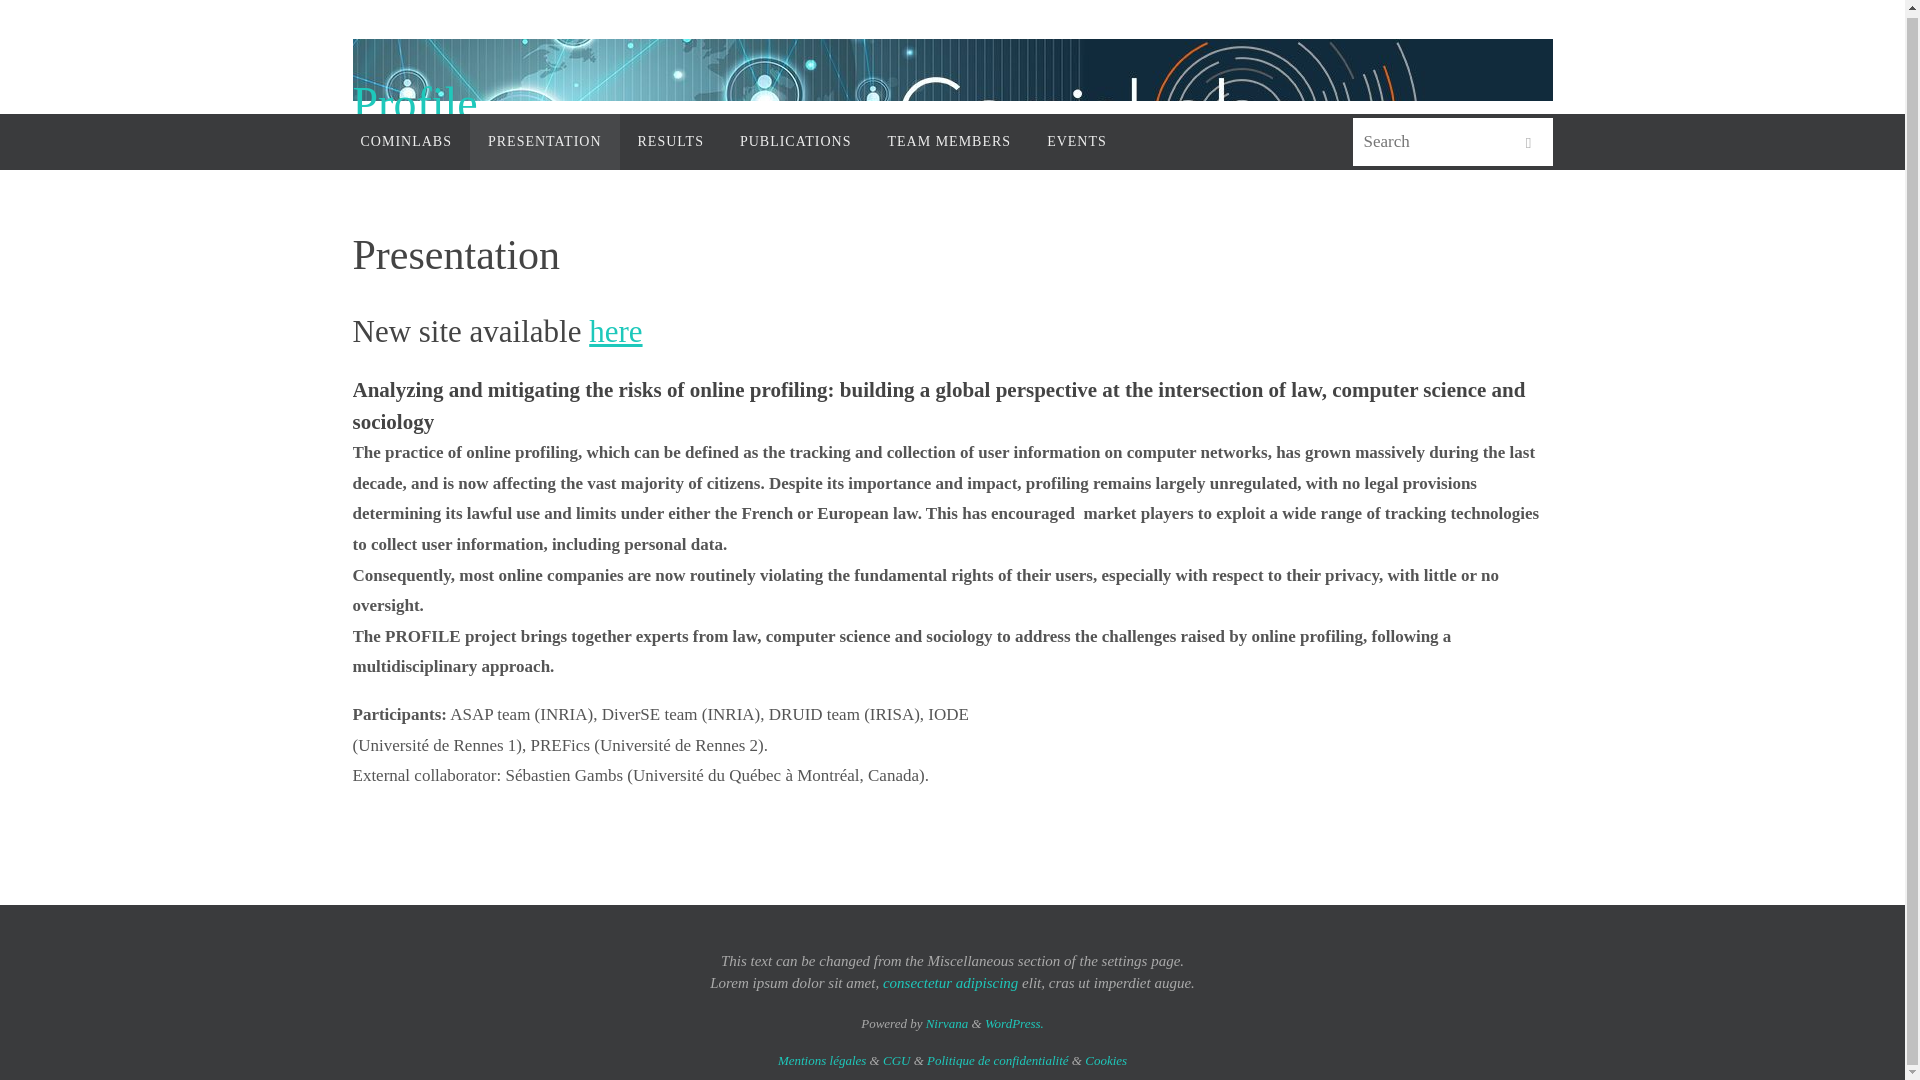 The width and height of the screenshot is (1920, 1080). What do you see at coordinates (404, 142) in the screenshot?
I see `COMINLABS` at bounding box center [404, 142].